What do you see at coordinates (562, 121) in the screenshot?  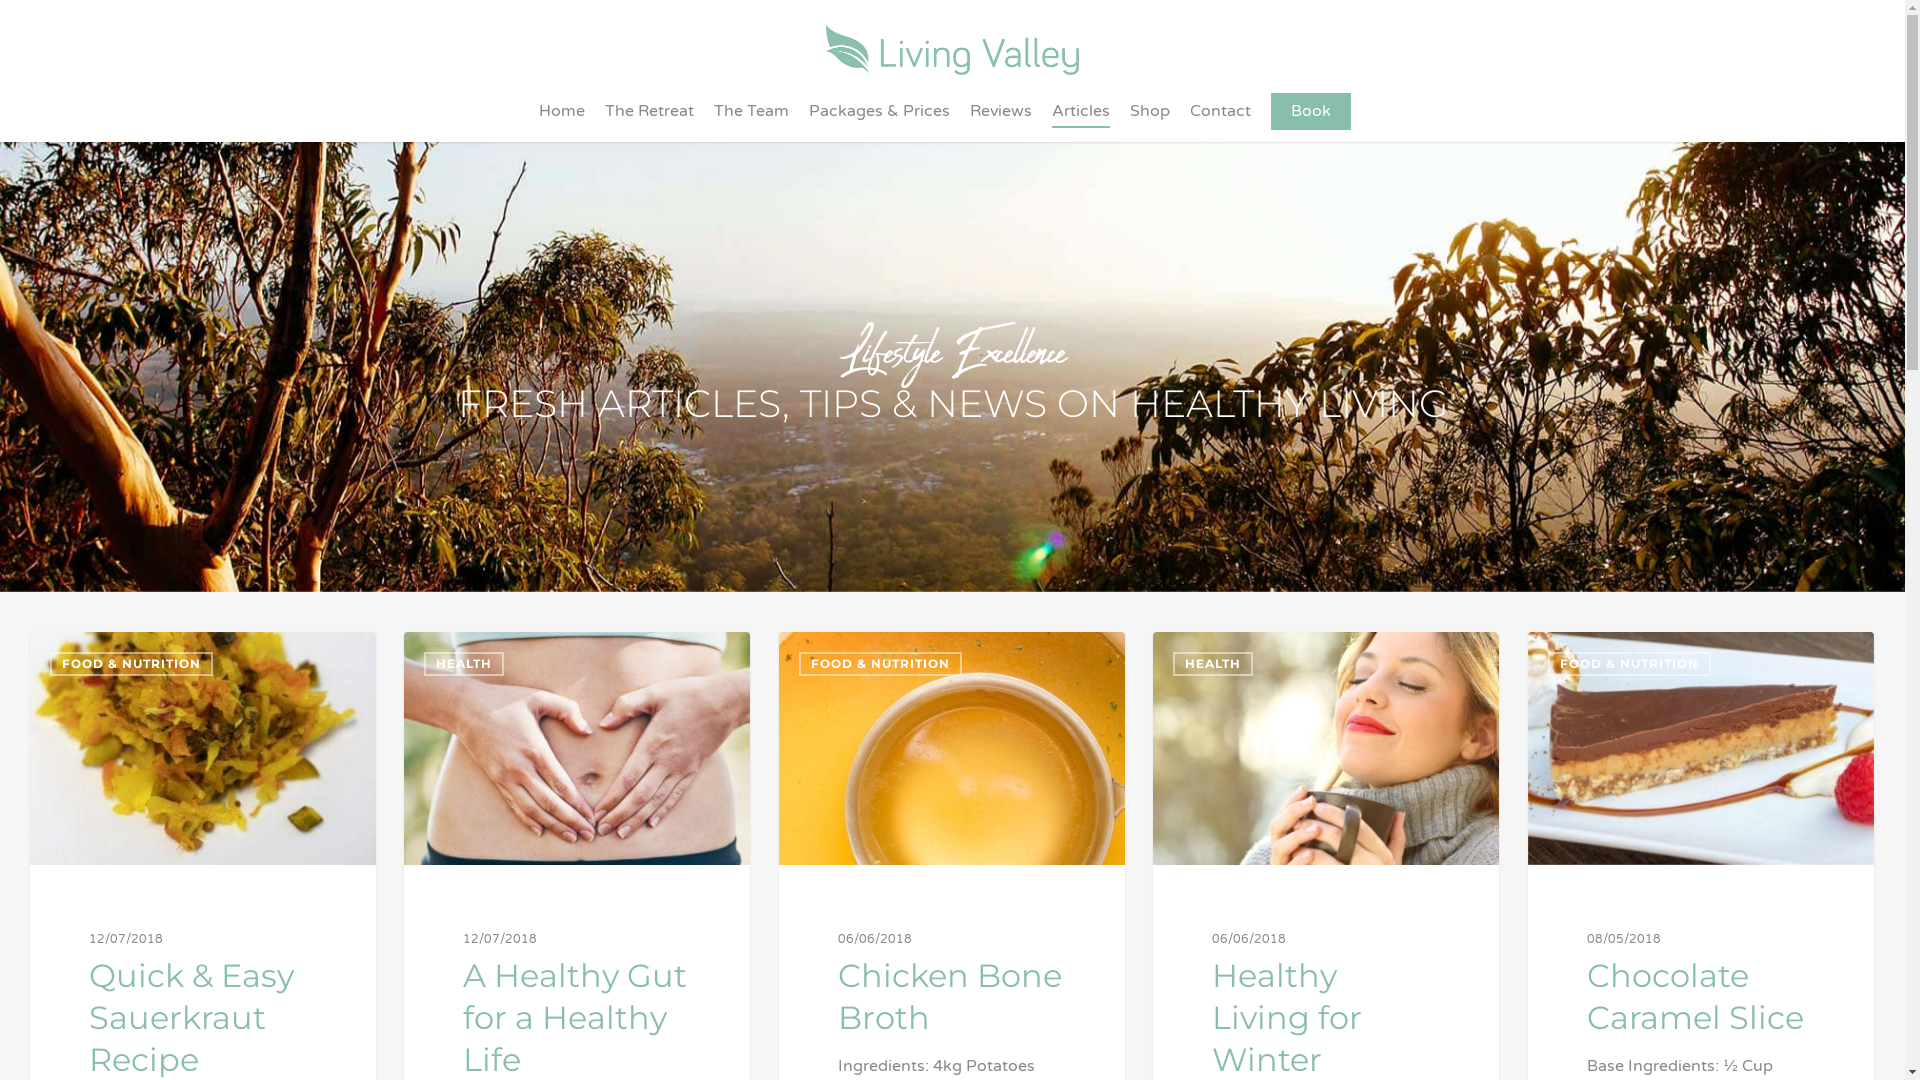 I see `Home` at bounding box center [562, 121].